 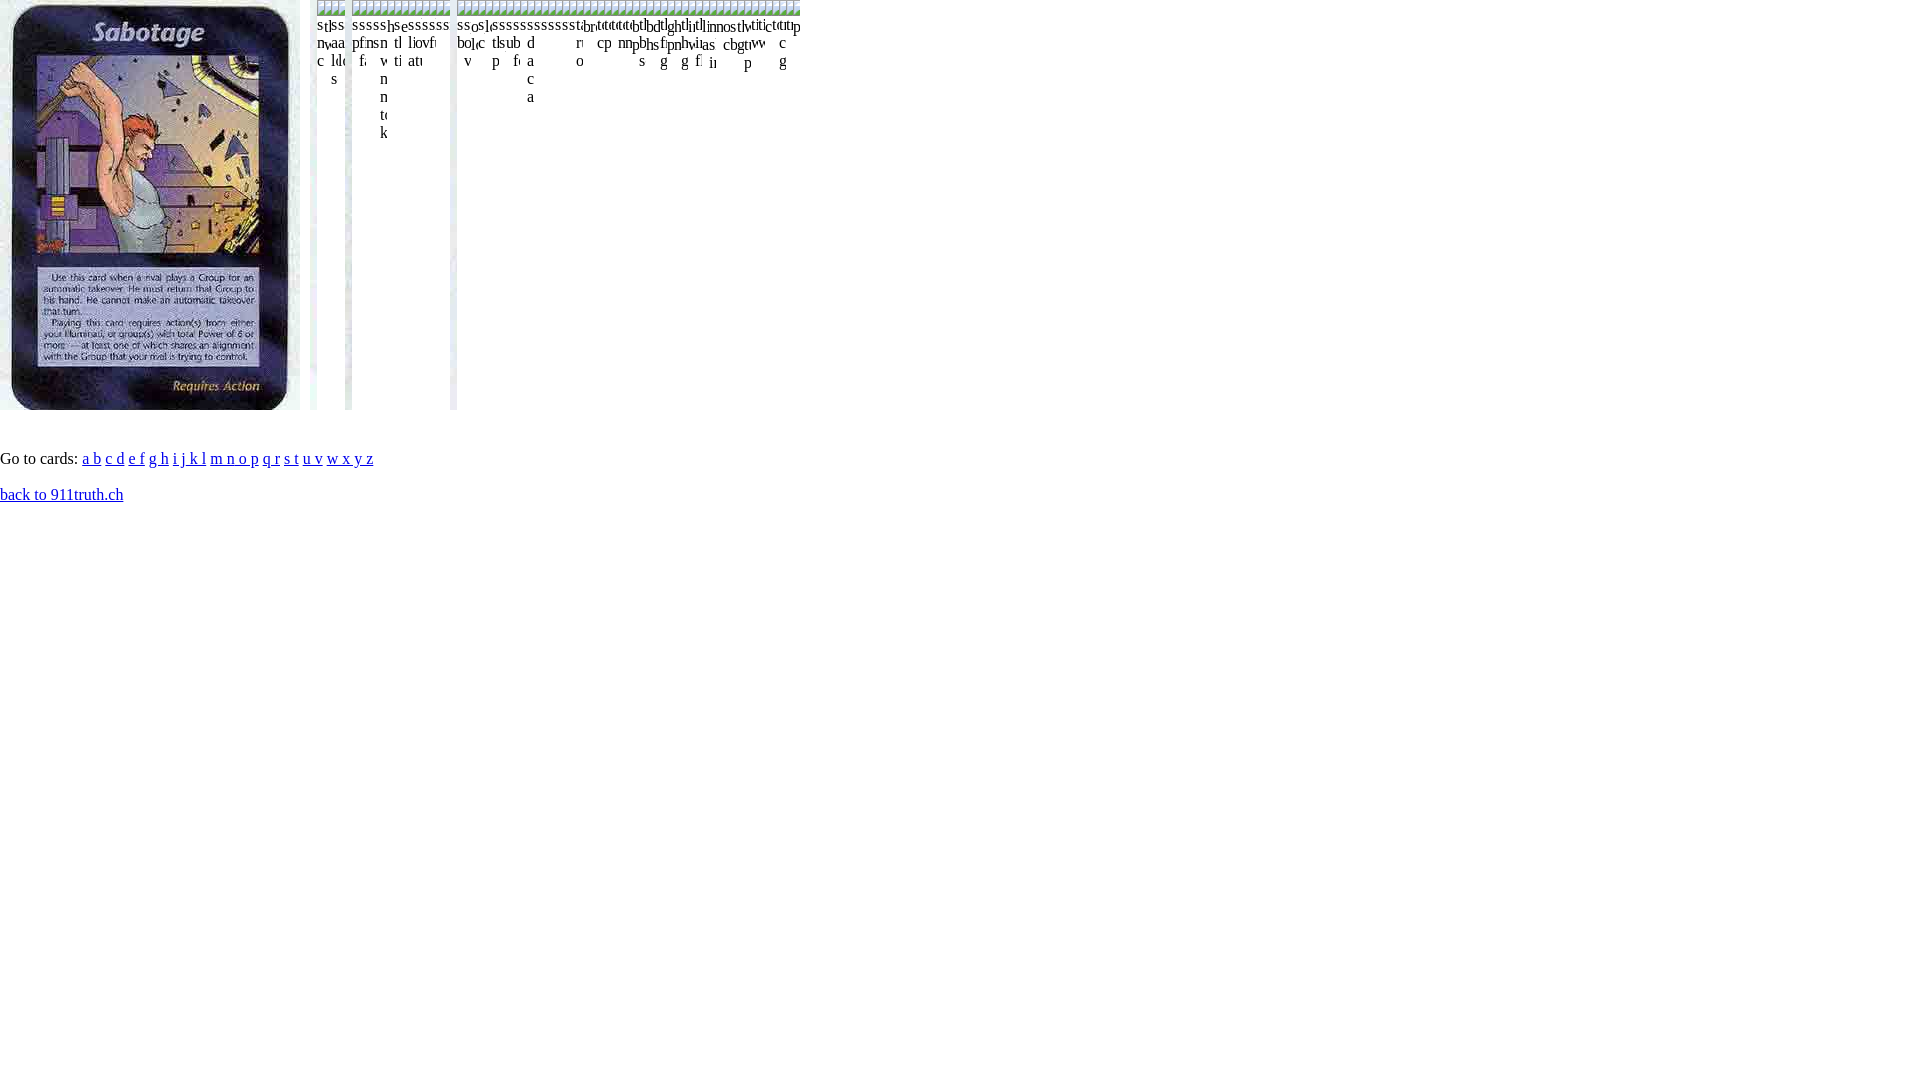 What do you see at coordinates (222, 458) in the screenshot?
I see `m n` at bounding box center [222, 458].